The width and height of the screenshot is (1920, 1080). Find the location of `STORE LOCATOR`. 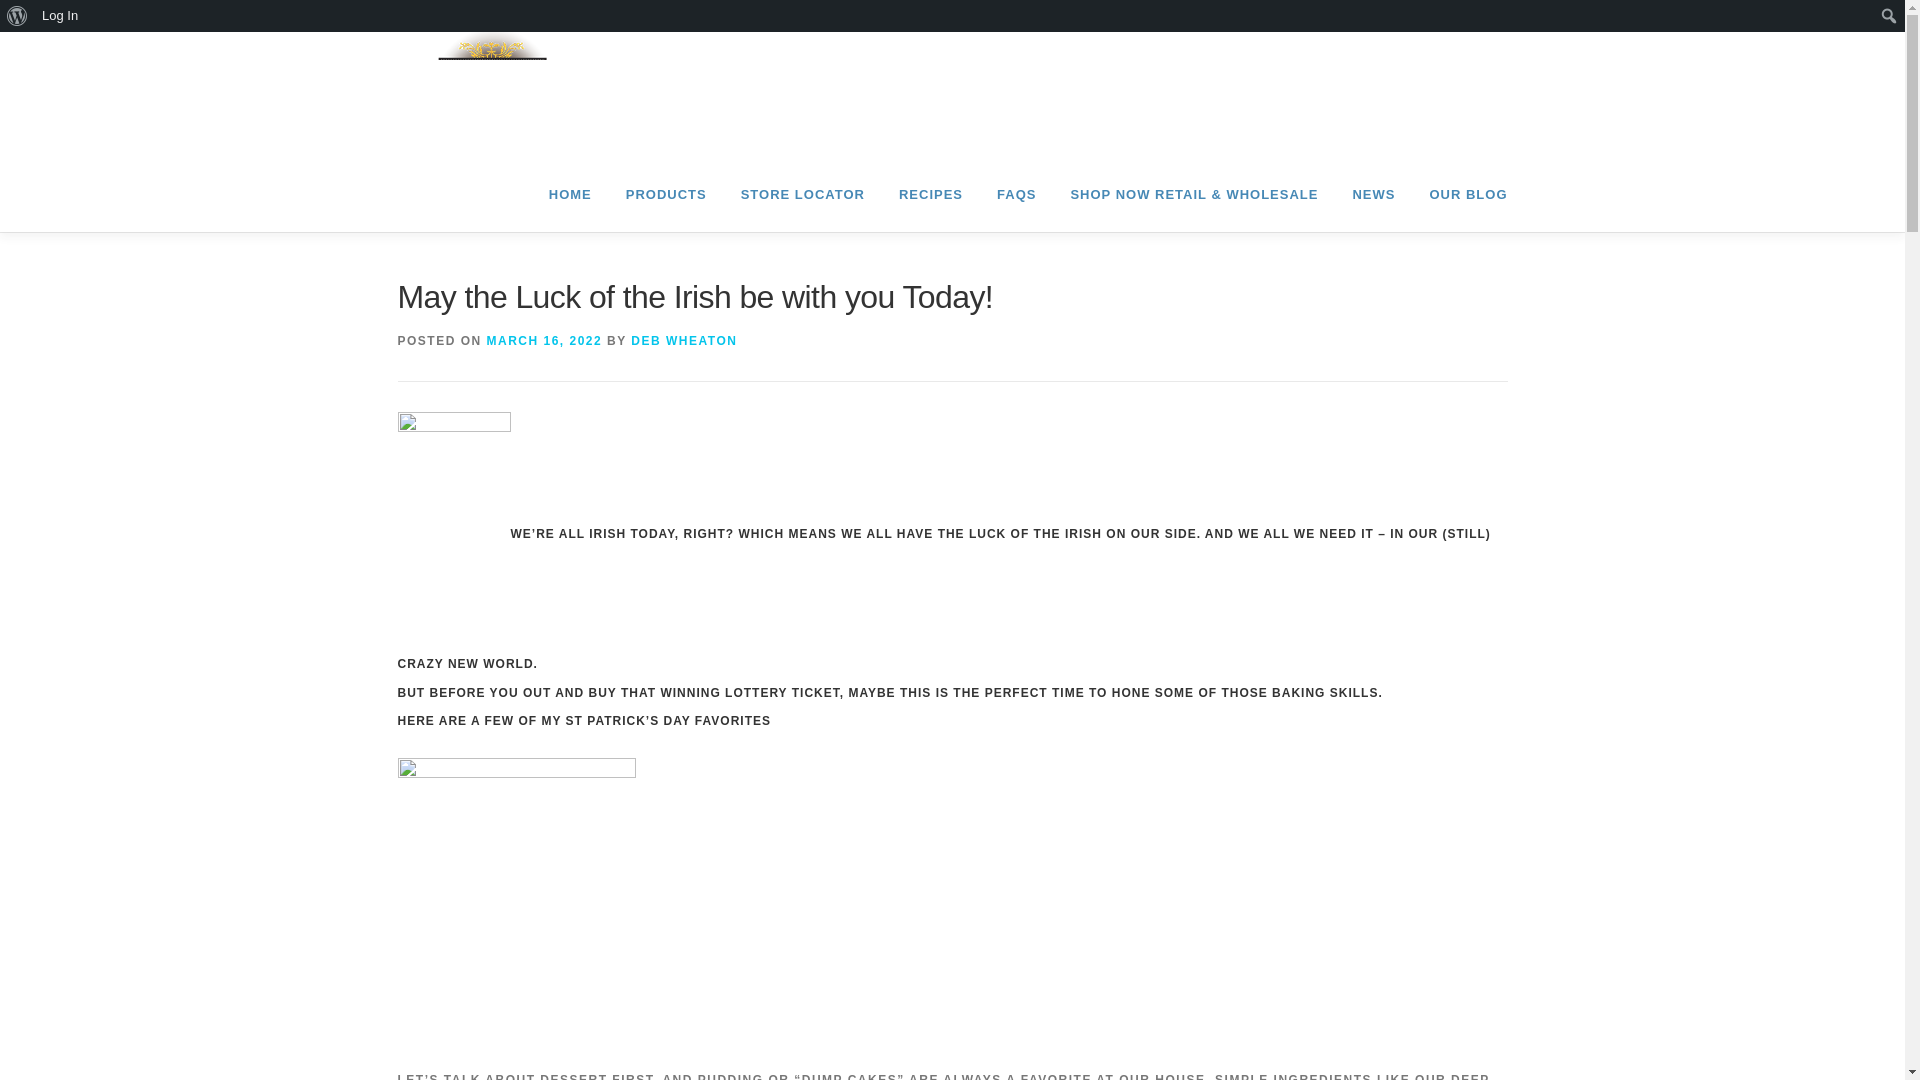

STORE LOCATOR is located at coordinates (802, 194).